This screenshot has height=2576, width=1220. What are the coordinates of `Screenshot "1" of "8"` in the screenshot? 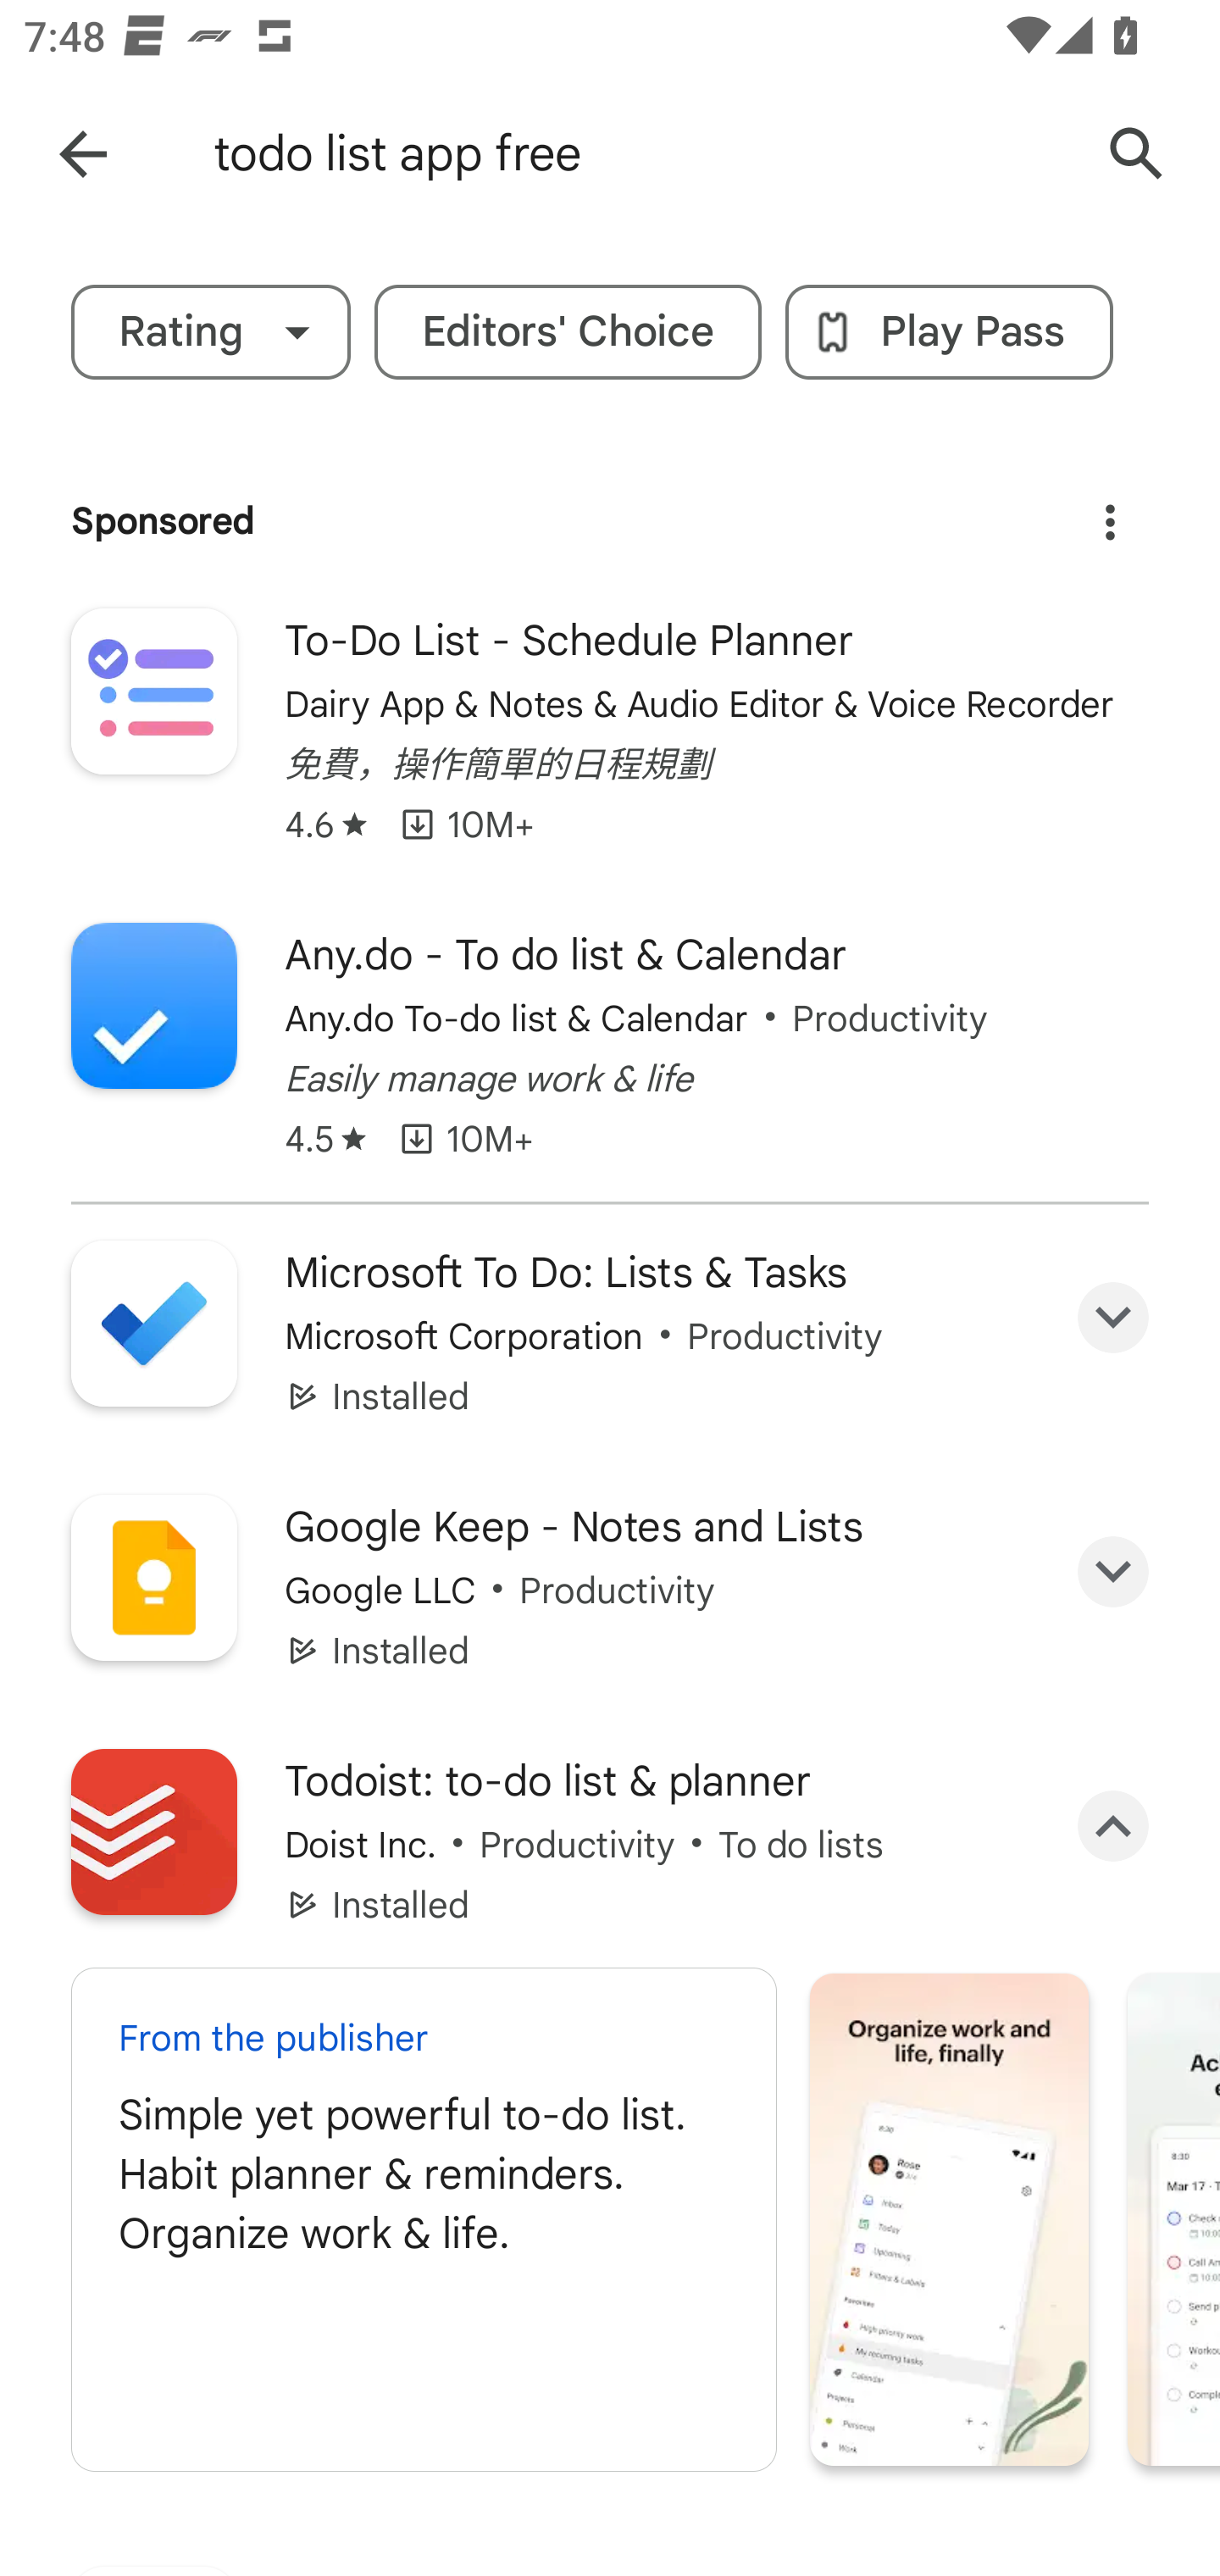 It's located at (949, 2218).